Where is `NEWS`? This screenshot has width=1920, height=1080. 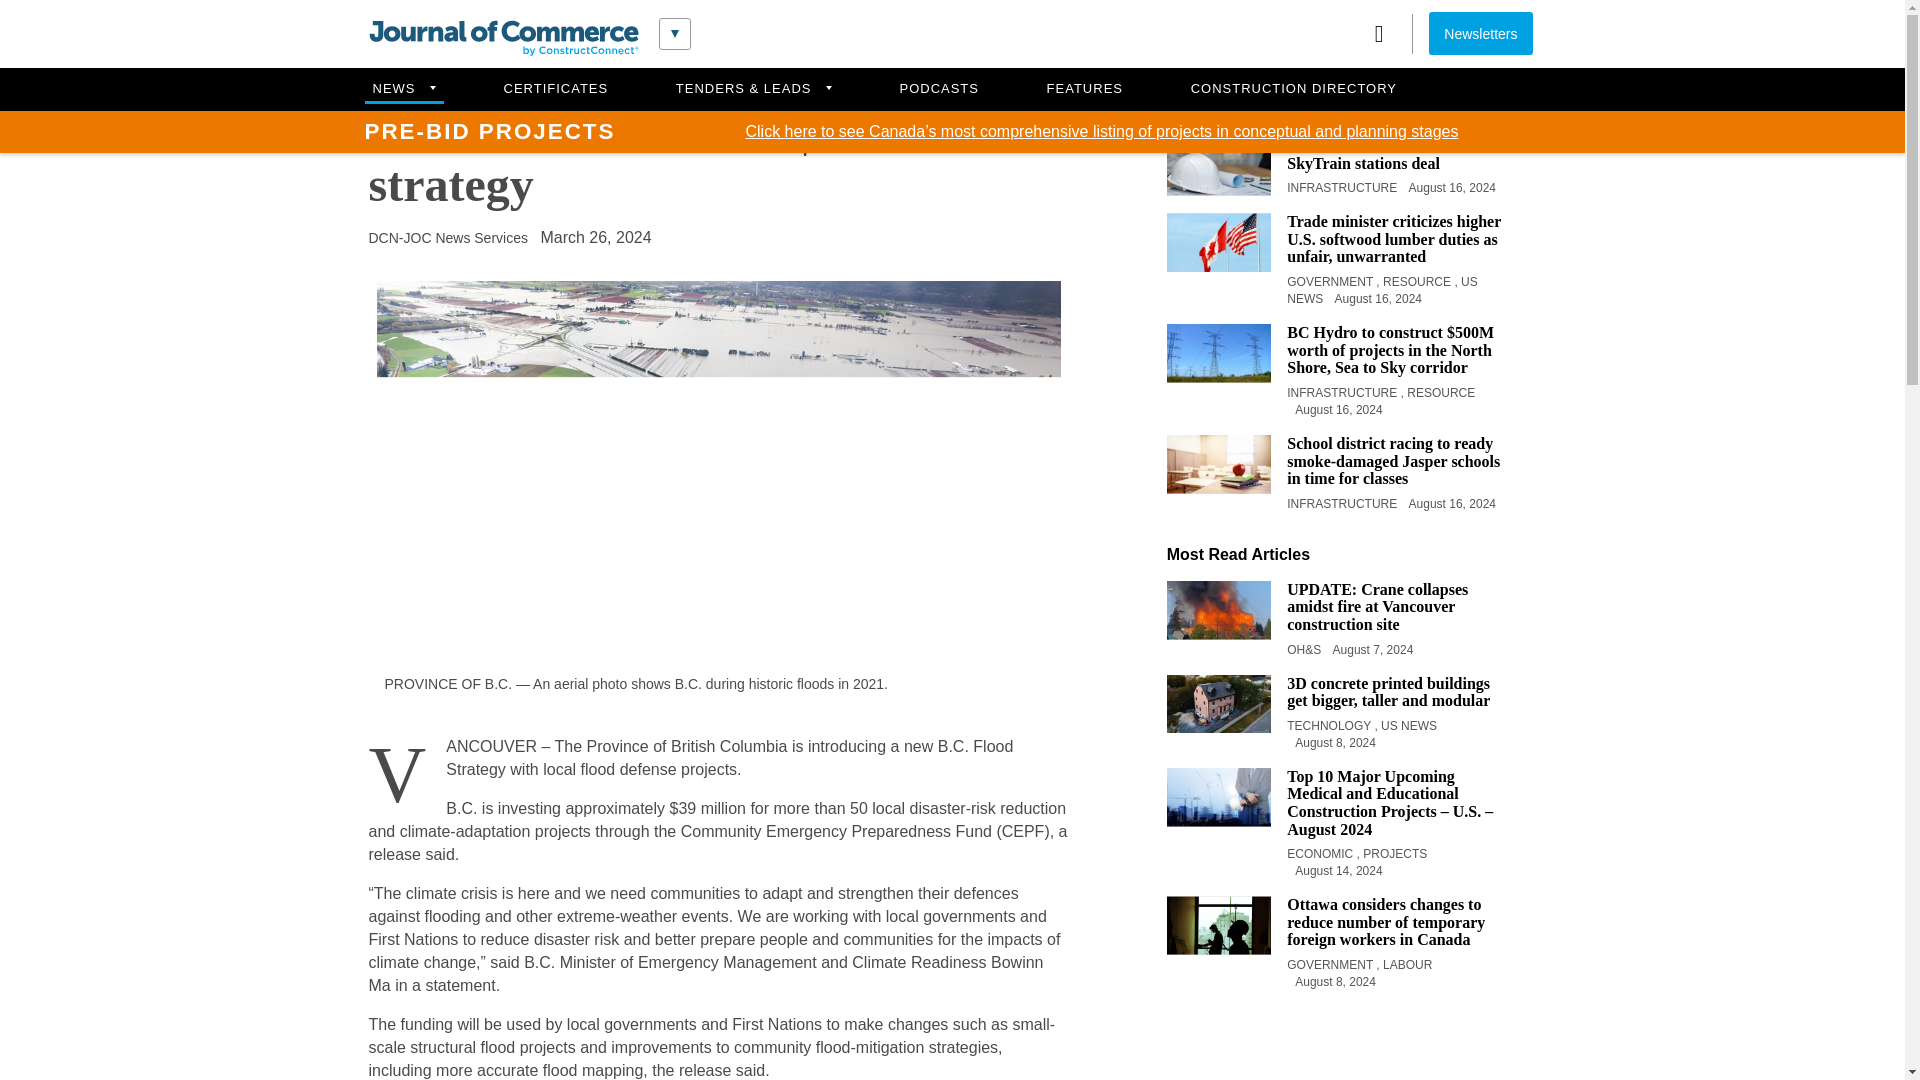
NEWS is located at coordinates (402, 90).